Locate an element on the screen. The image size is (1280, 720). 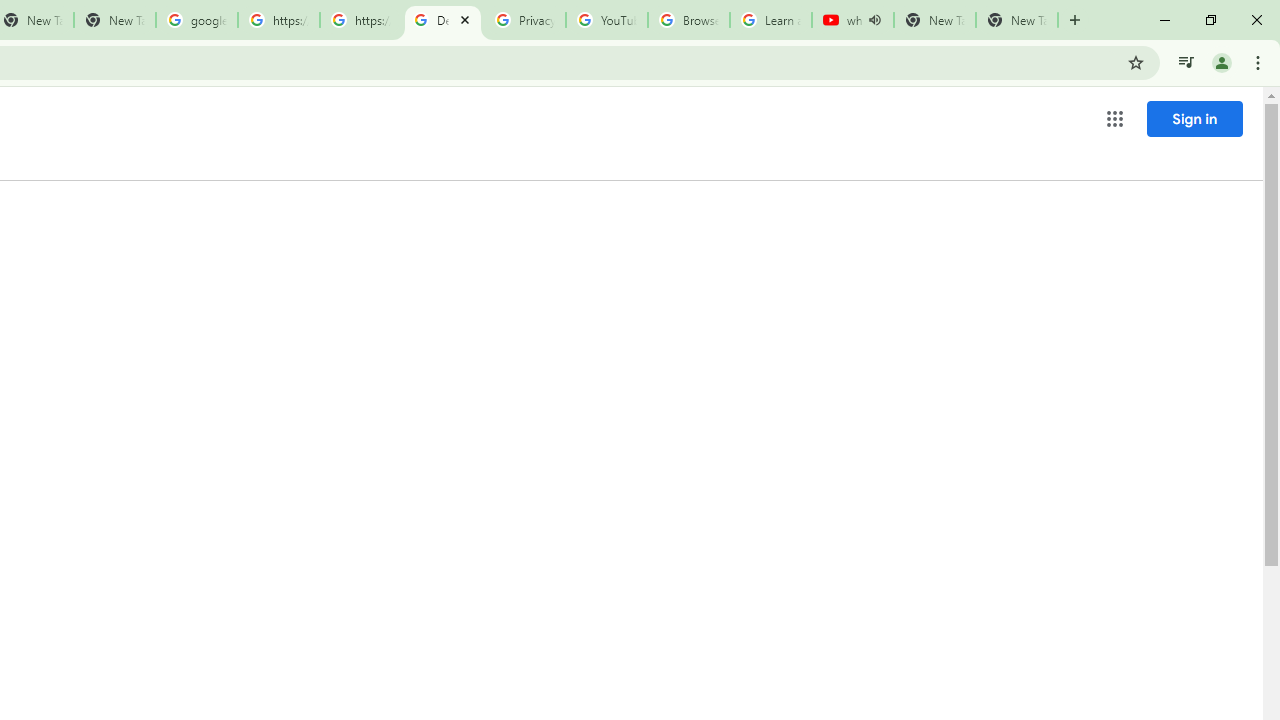
https://scholar.google.com/ is located at coordinates (278, 20).